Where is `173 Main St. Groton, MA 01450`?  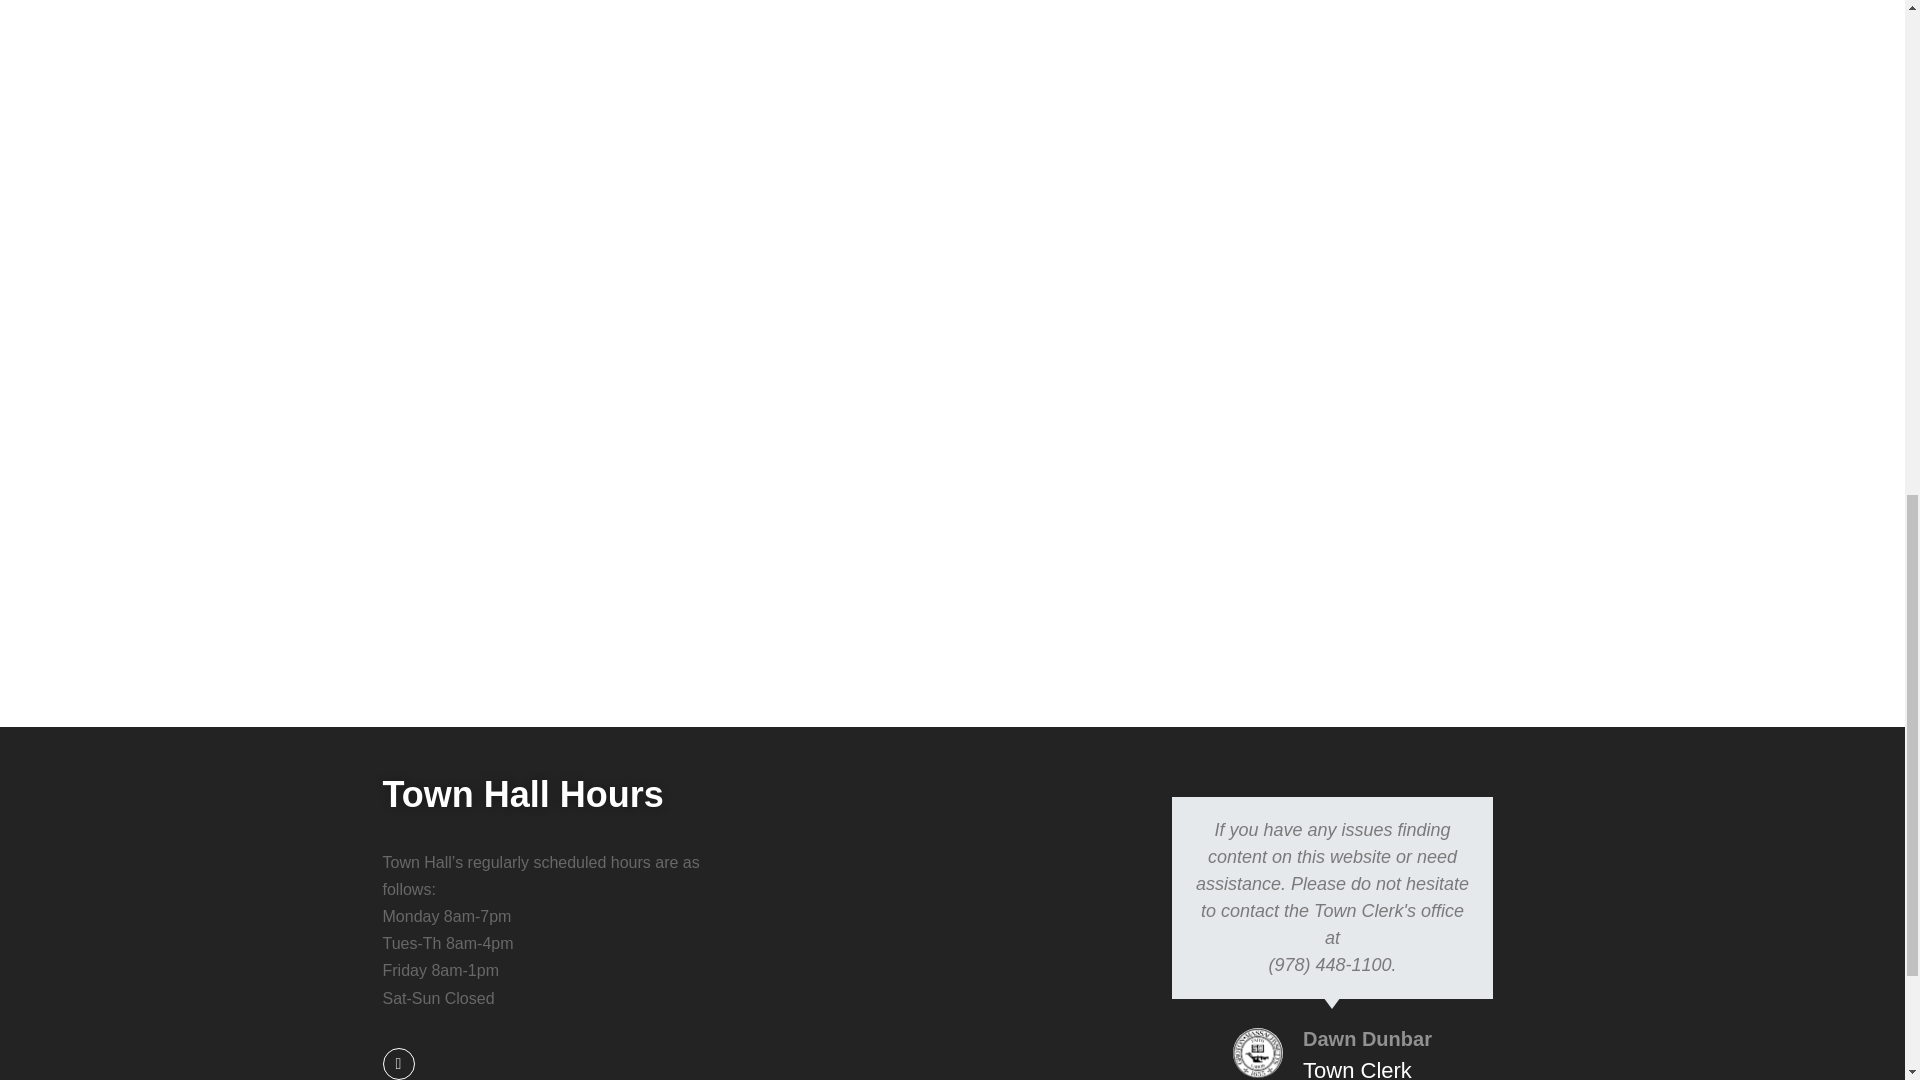
173 Main St. Groton, MA 01450 is located at coordinates (952, 900).